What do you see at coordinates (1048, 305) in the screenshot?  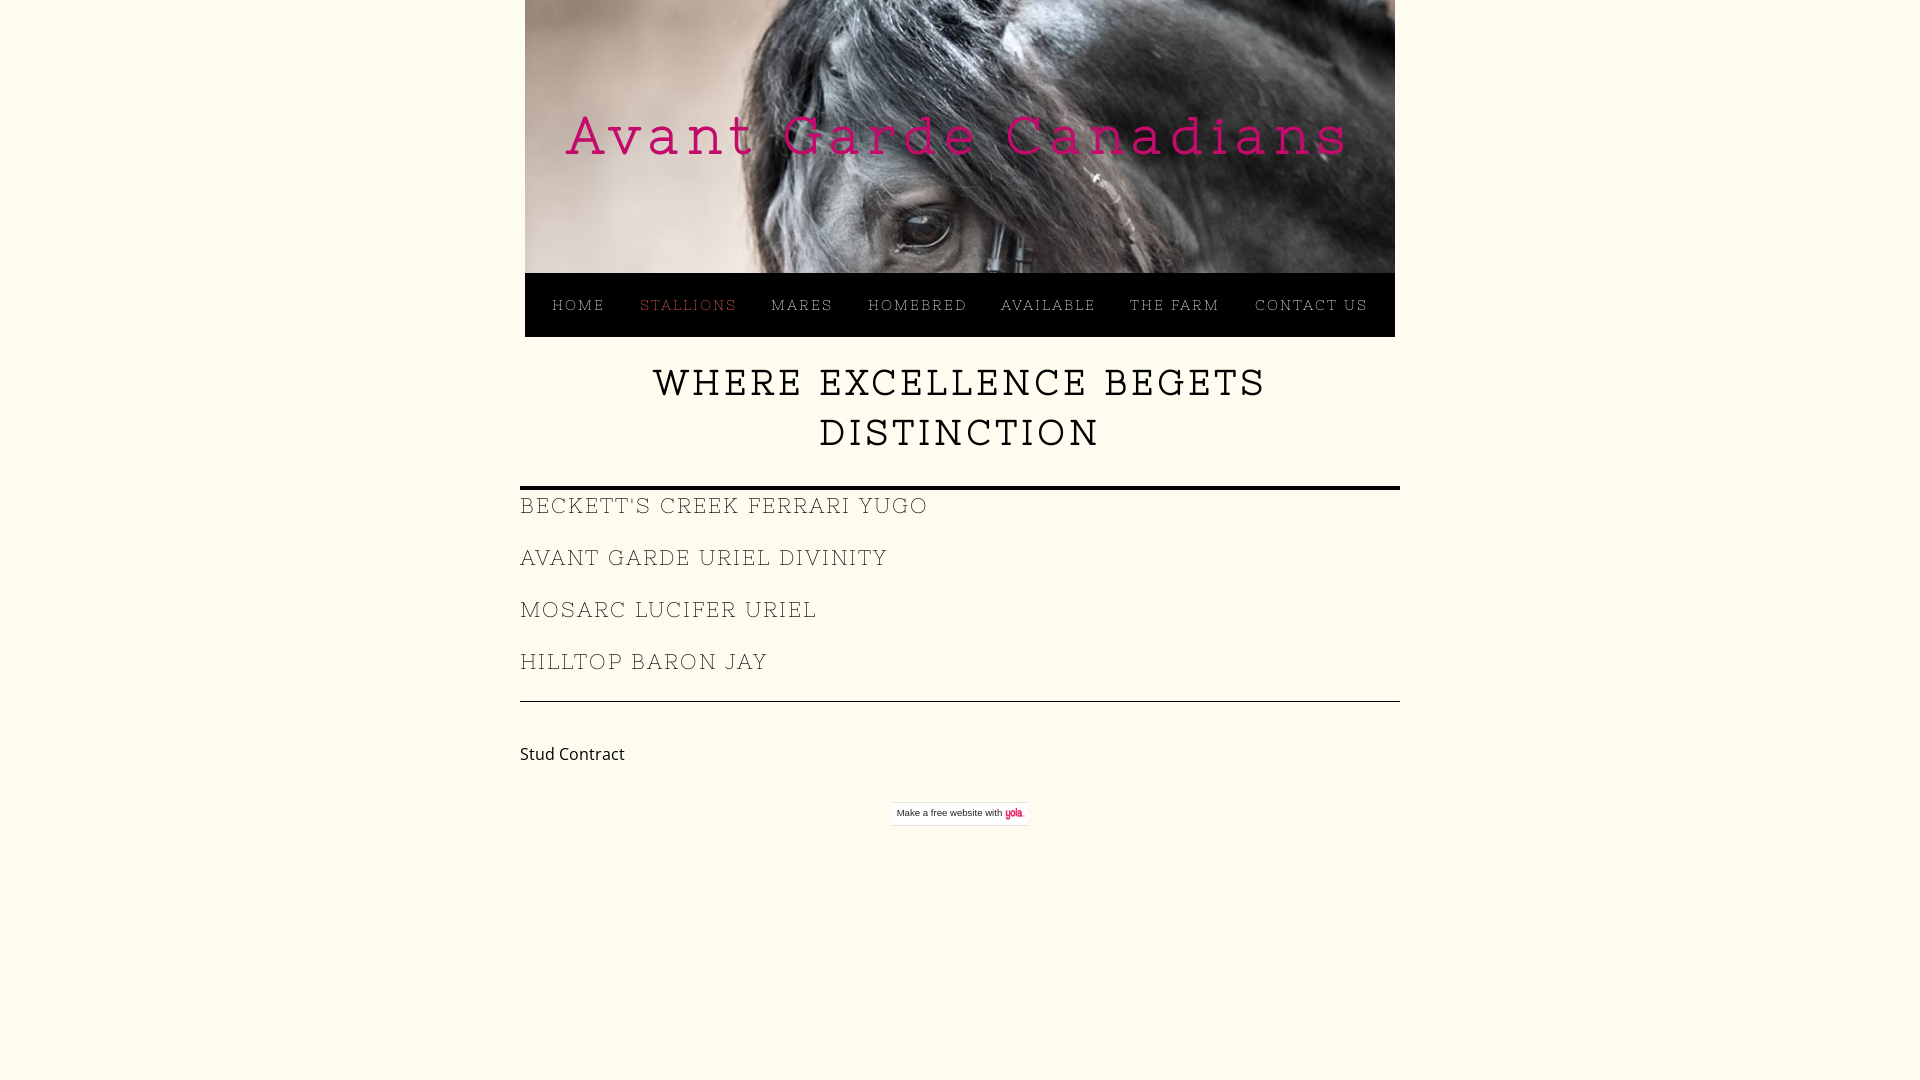 I see `AVAILABLE` at bounding box center [1048, 305].